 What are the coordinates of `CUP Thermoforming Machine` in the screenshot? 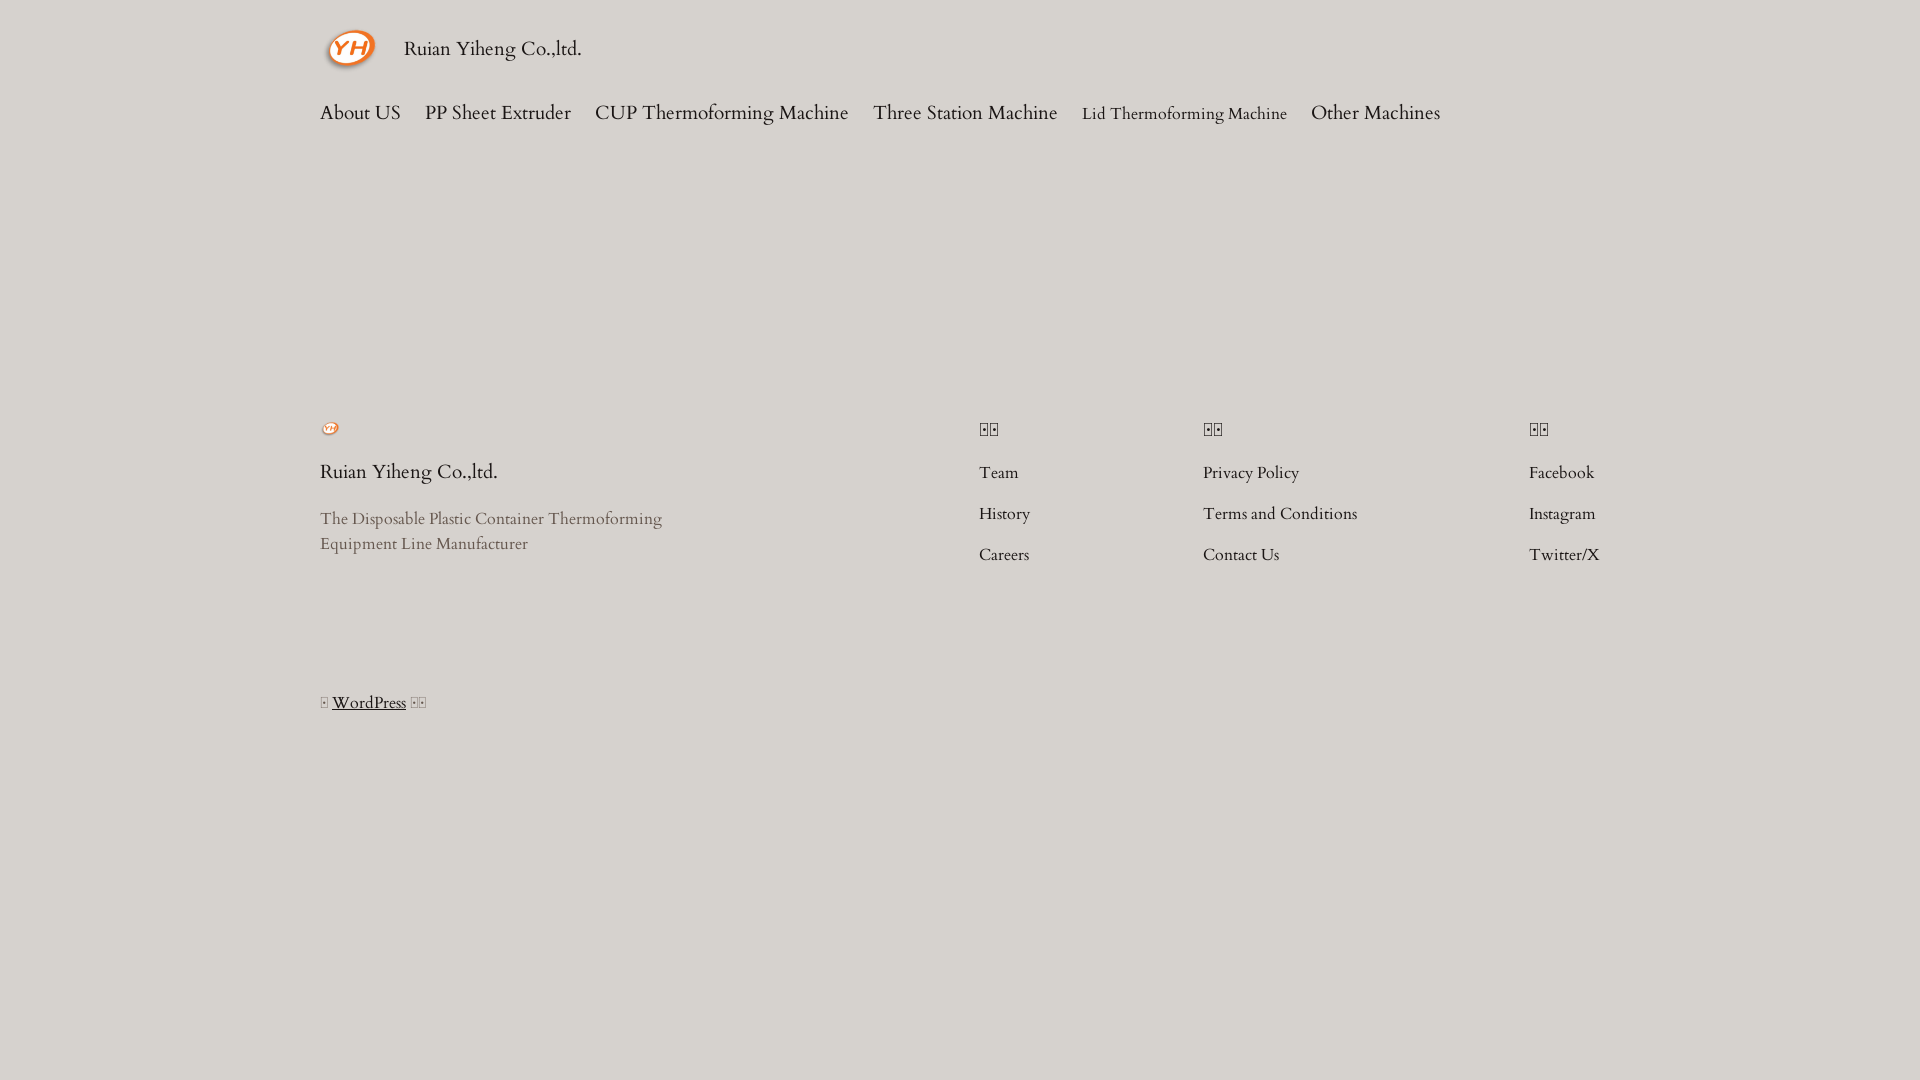 It's located at (722, 114).